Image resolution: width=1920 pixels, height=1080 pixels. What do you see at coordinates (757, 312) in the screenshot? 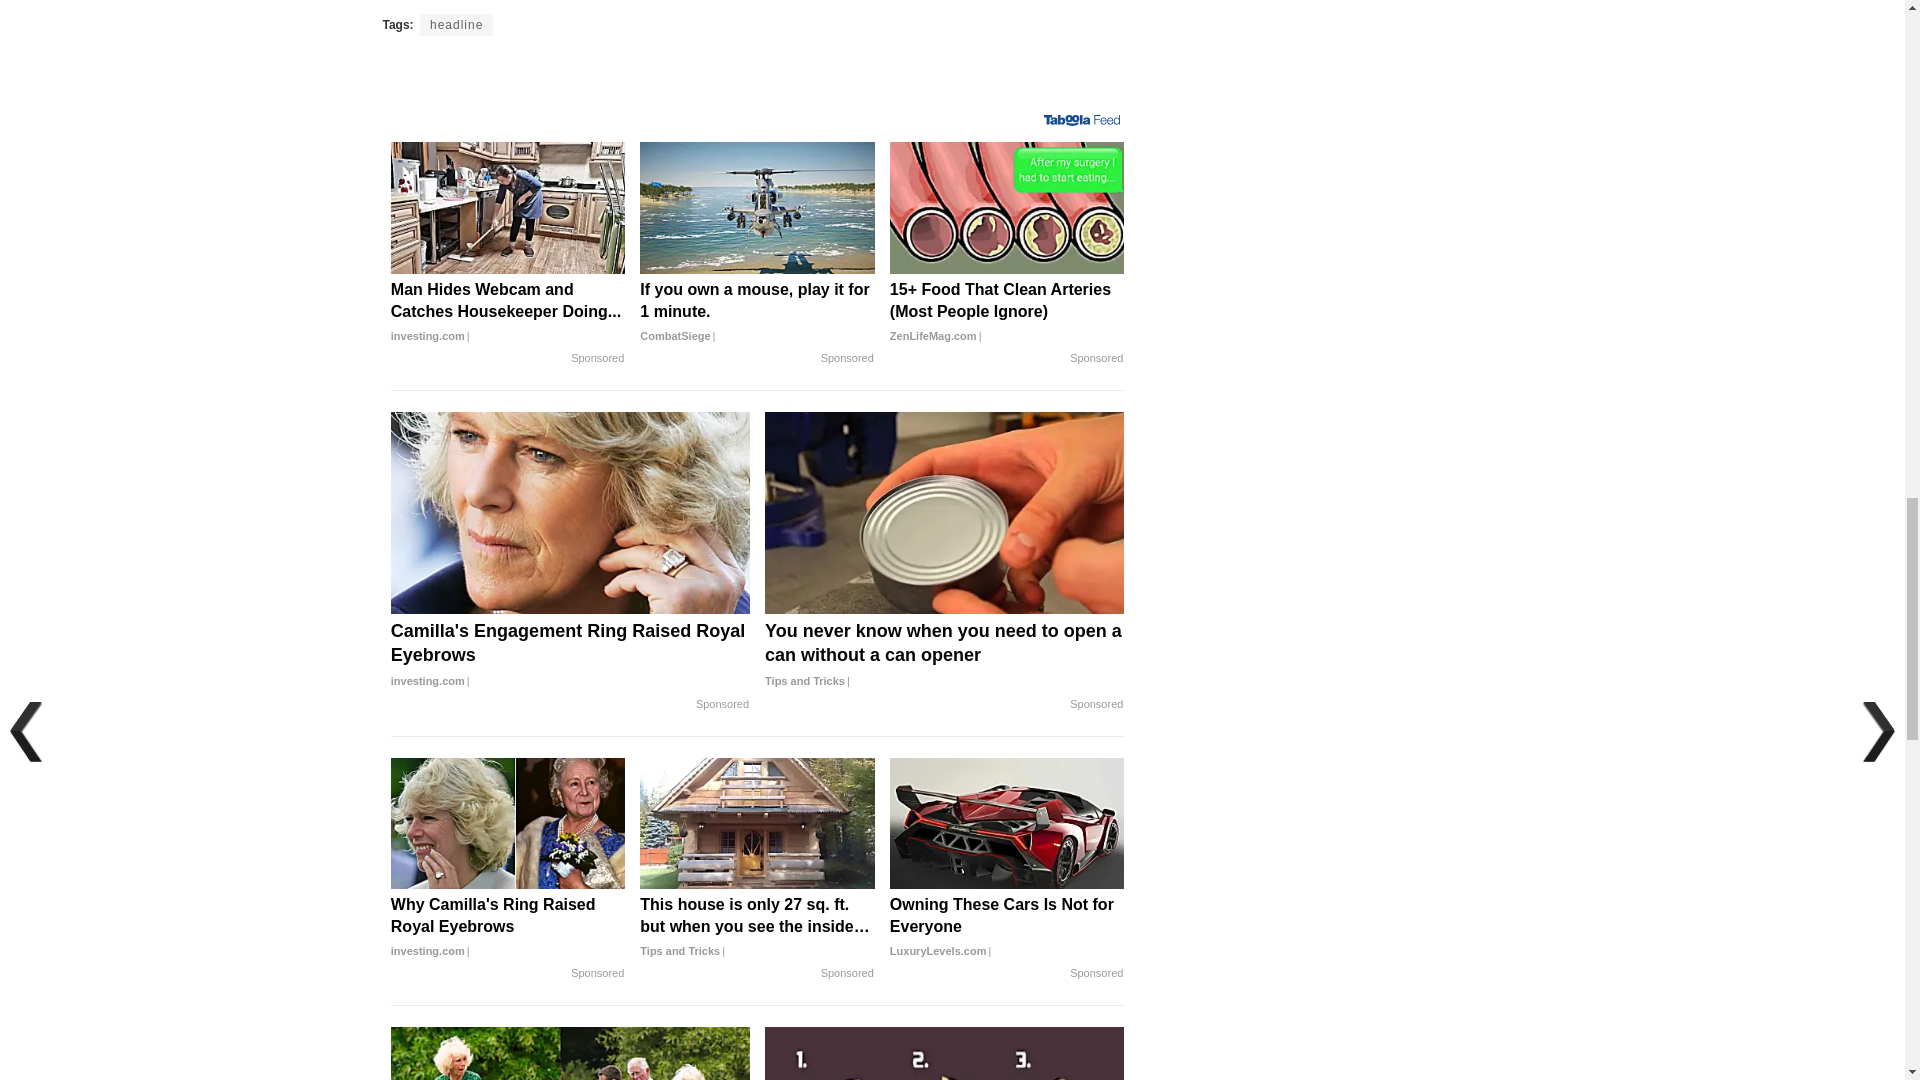
I see `If you own a mouse, play it for 1 minute.` at bounding box center [757, 312].